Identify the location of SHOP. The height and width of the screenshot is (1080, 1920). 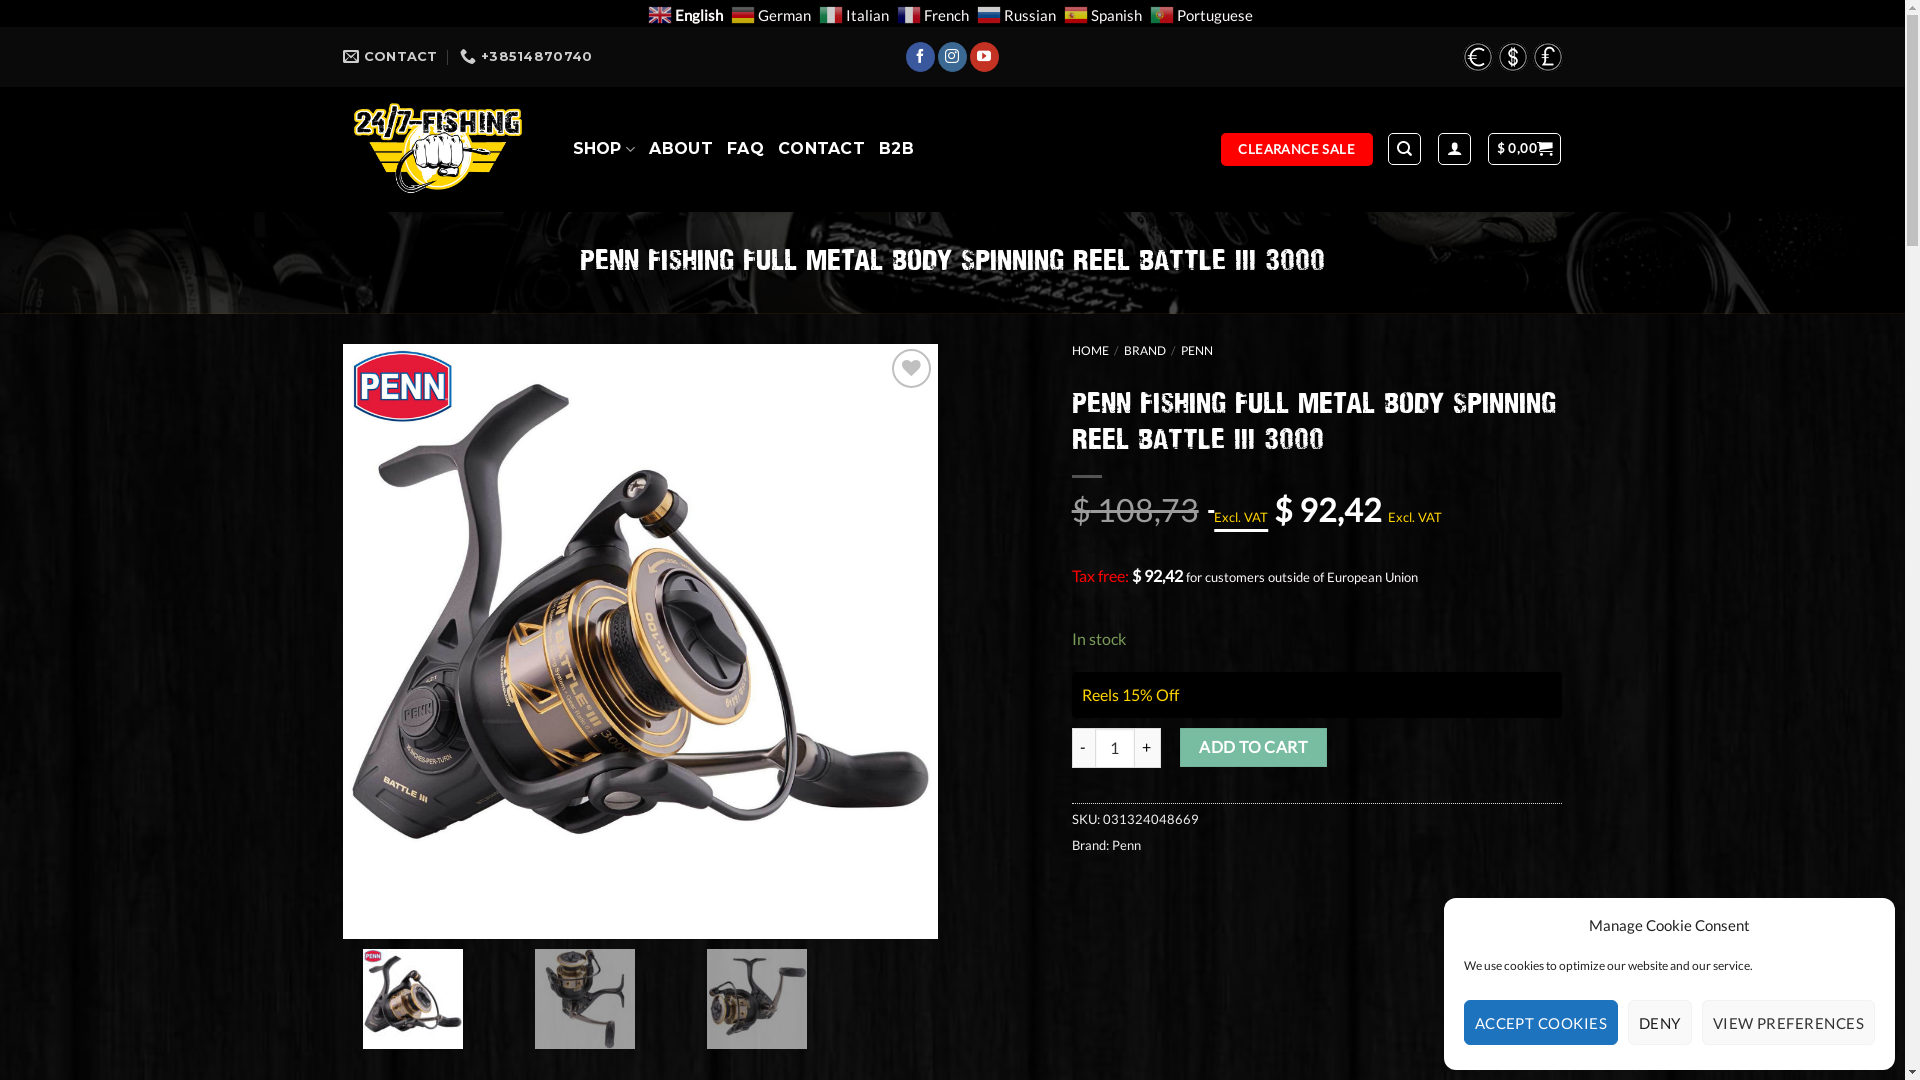
(604, 150).